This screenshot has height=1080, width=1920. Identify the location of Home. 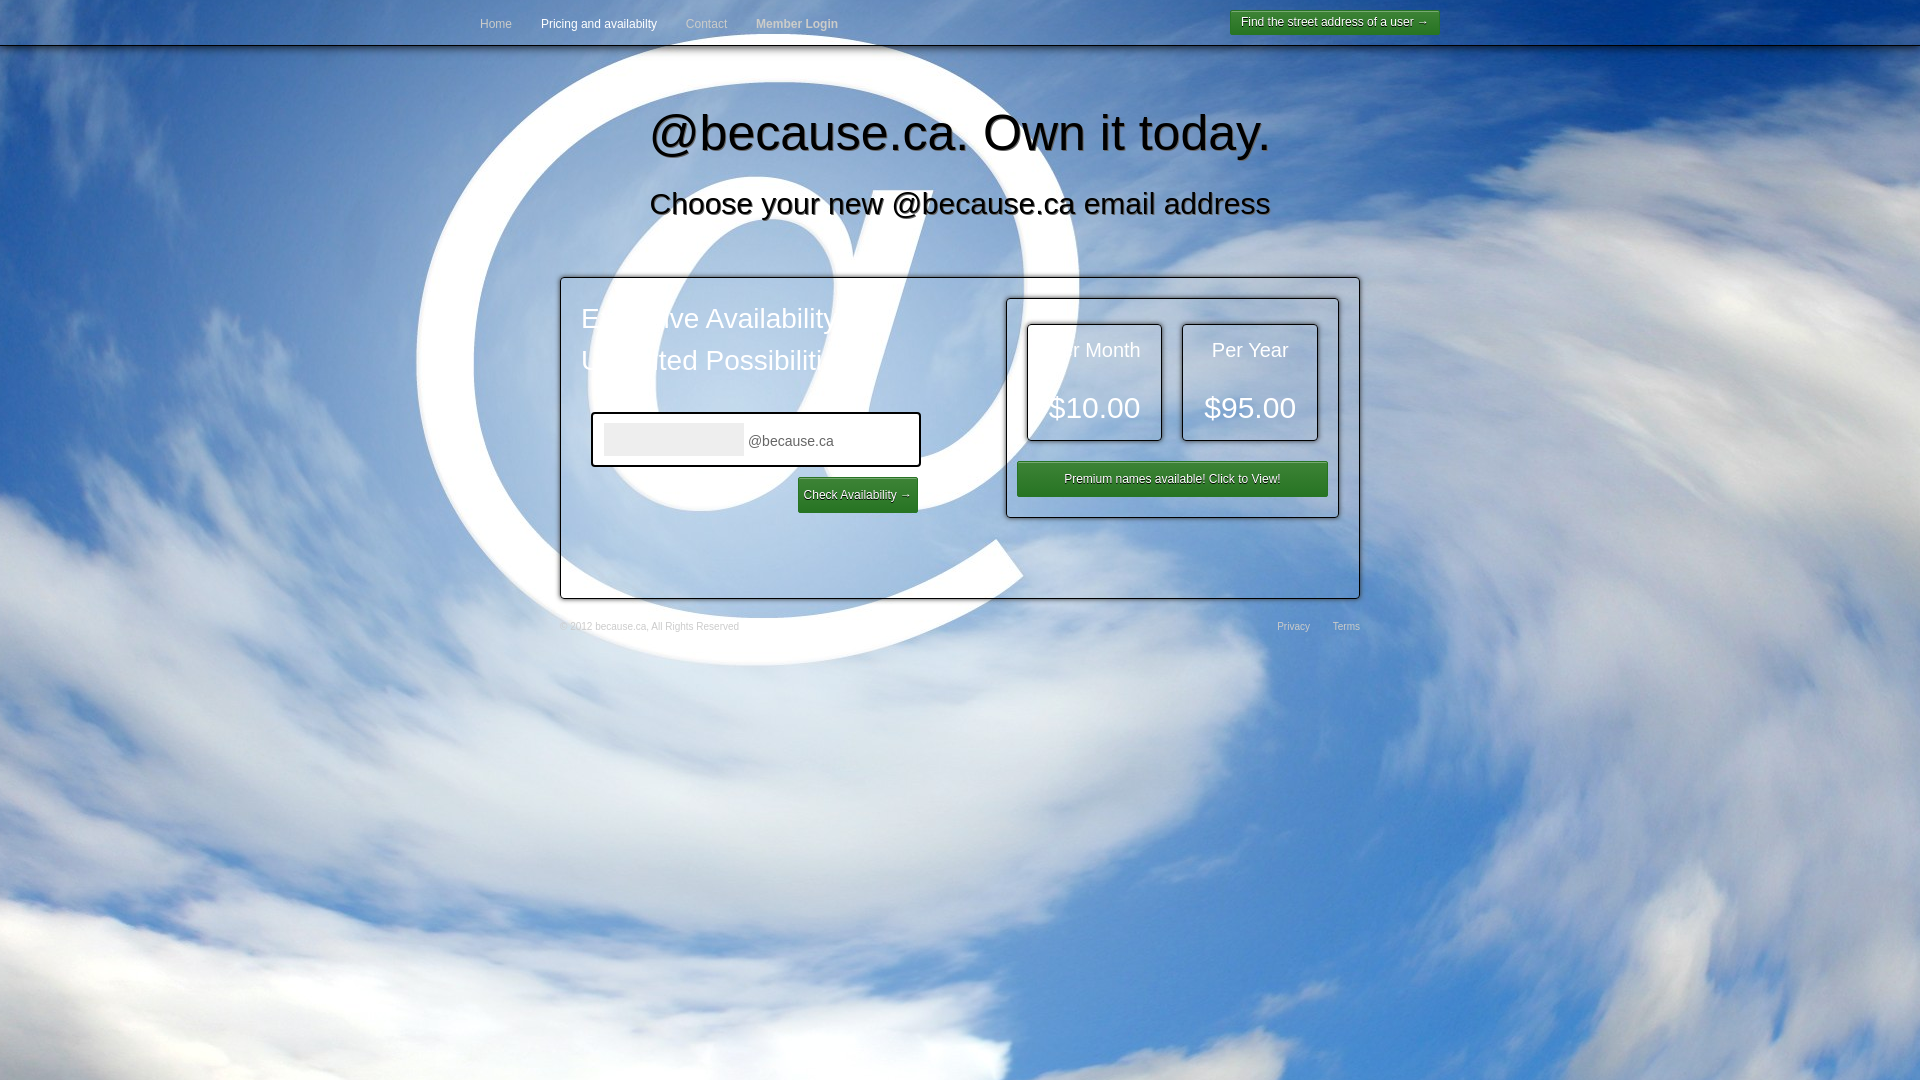
(496, 24).